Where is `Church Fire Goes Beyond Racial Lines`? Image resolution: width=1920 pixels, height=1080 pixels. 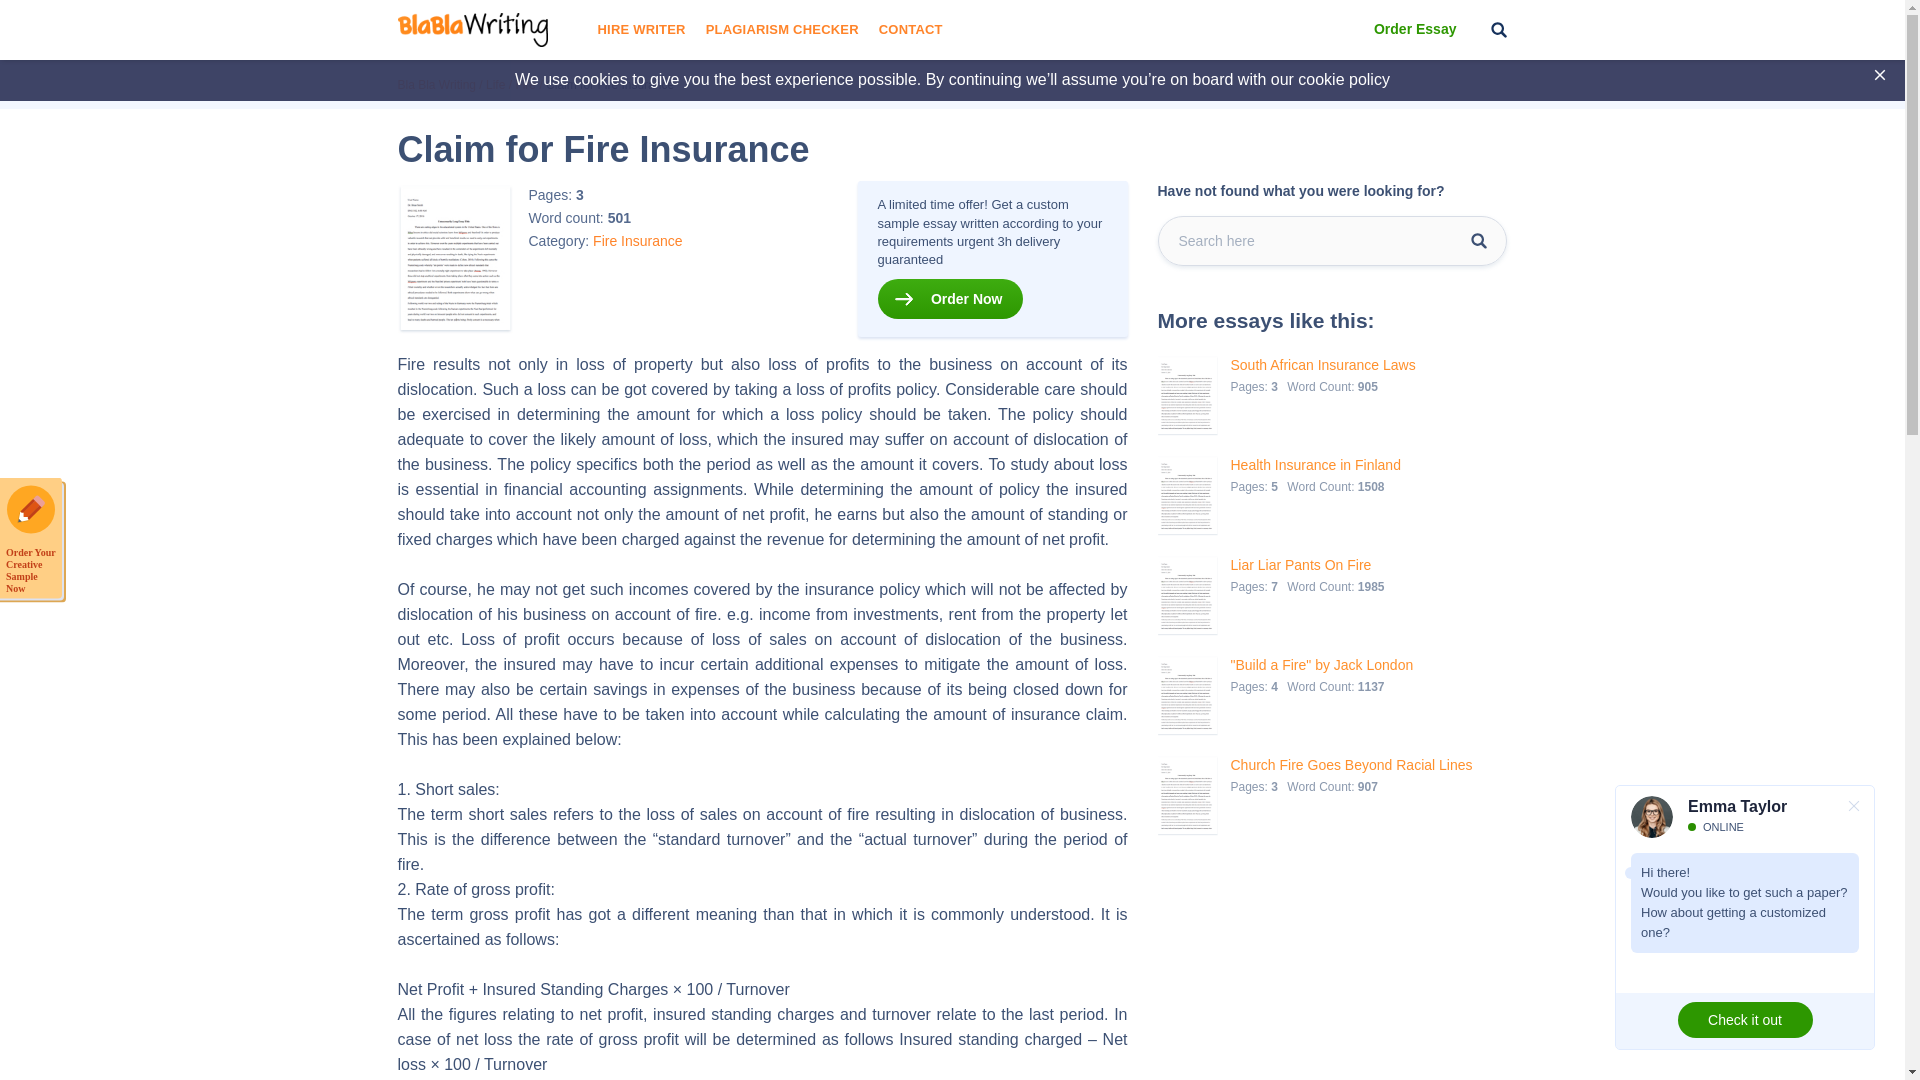
Church Fire Goes Beyond Racial Lines is located at coordinates (1351, 766).